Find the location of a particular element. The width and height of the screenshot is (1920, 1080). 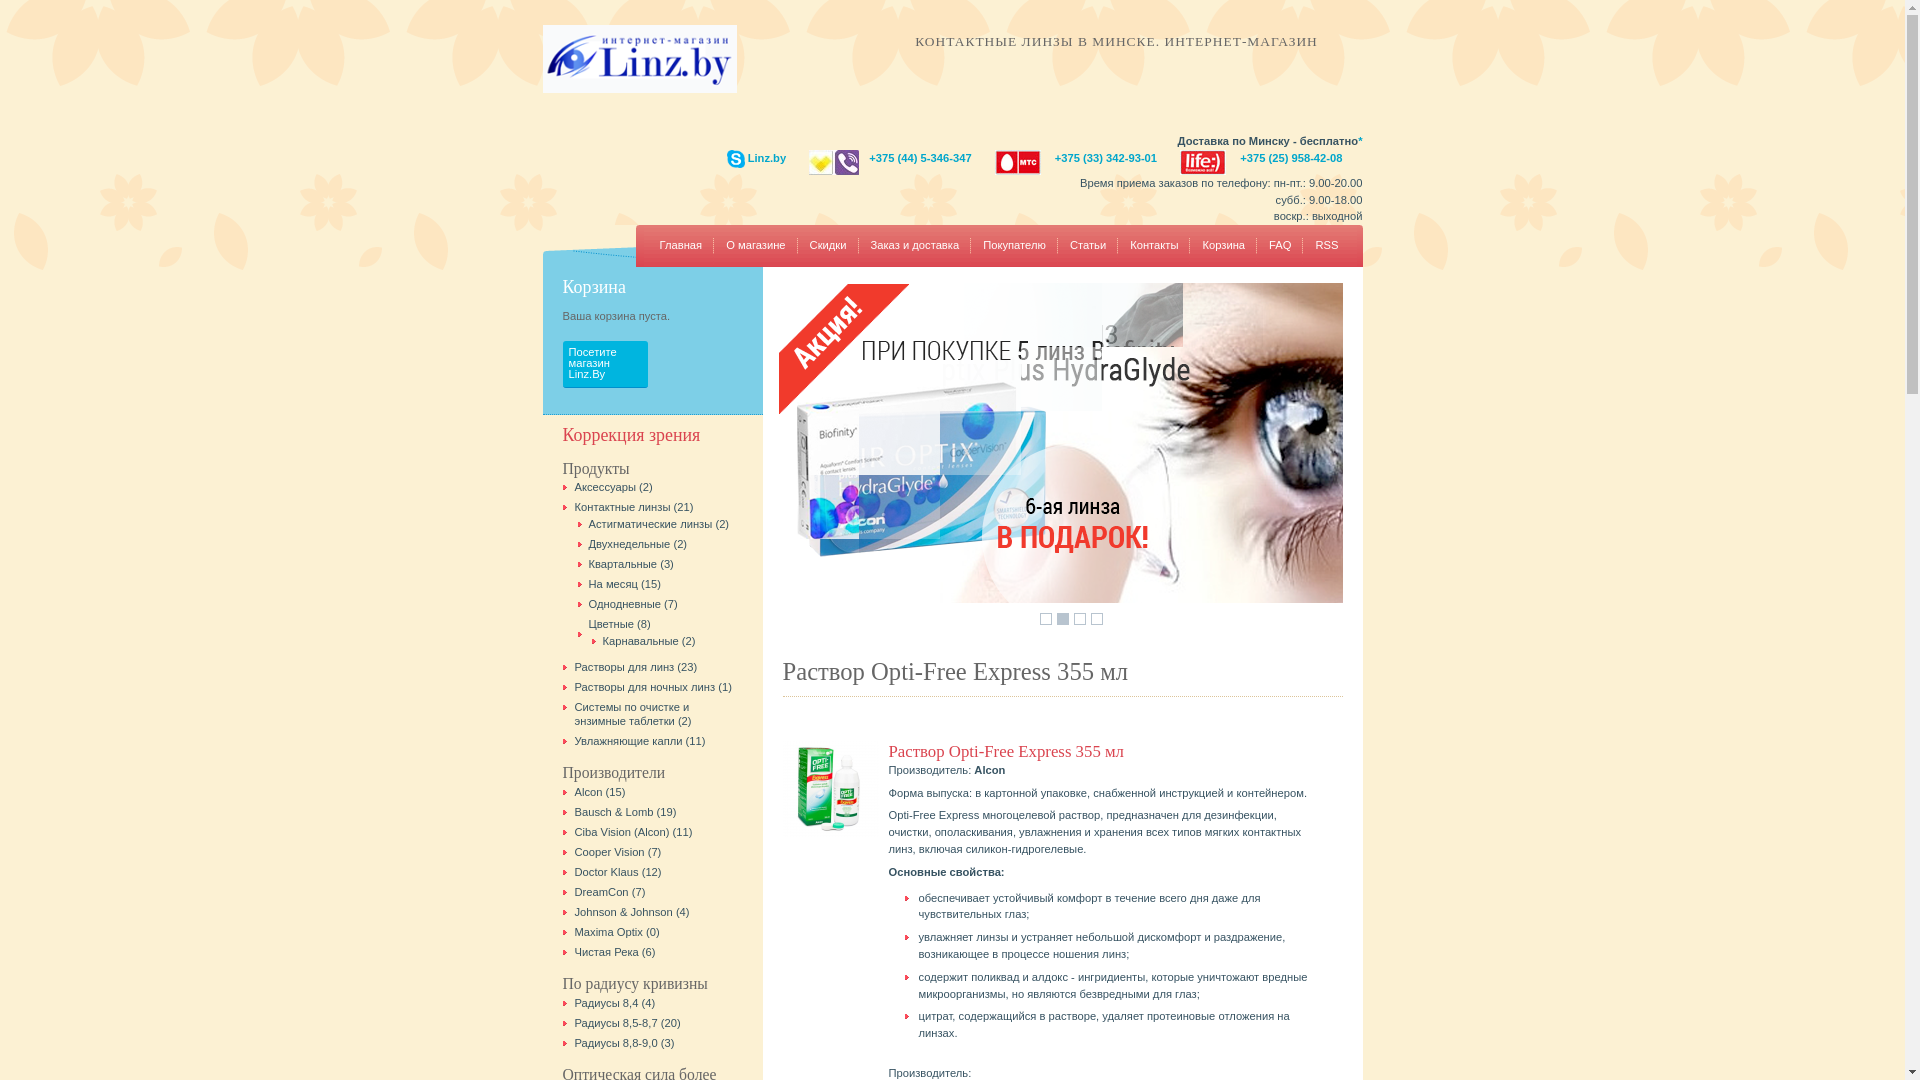

mts is located at coordinates (1018, 162).